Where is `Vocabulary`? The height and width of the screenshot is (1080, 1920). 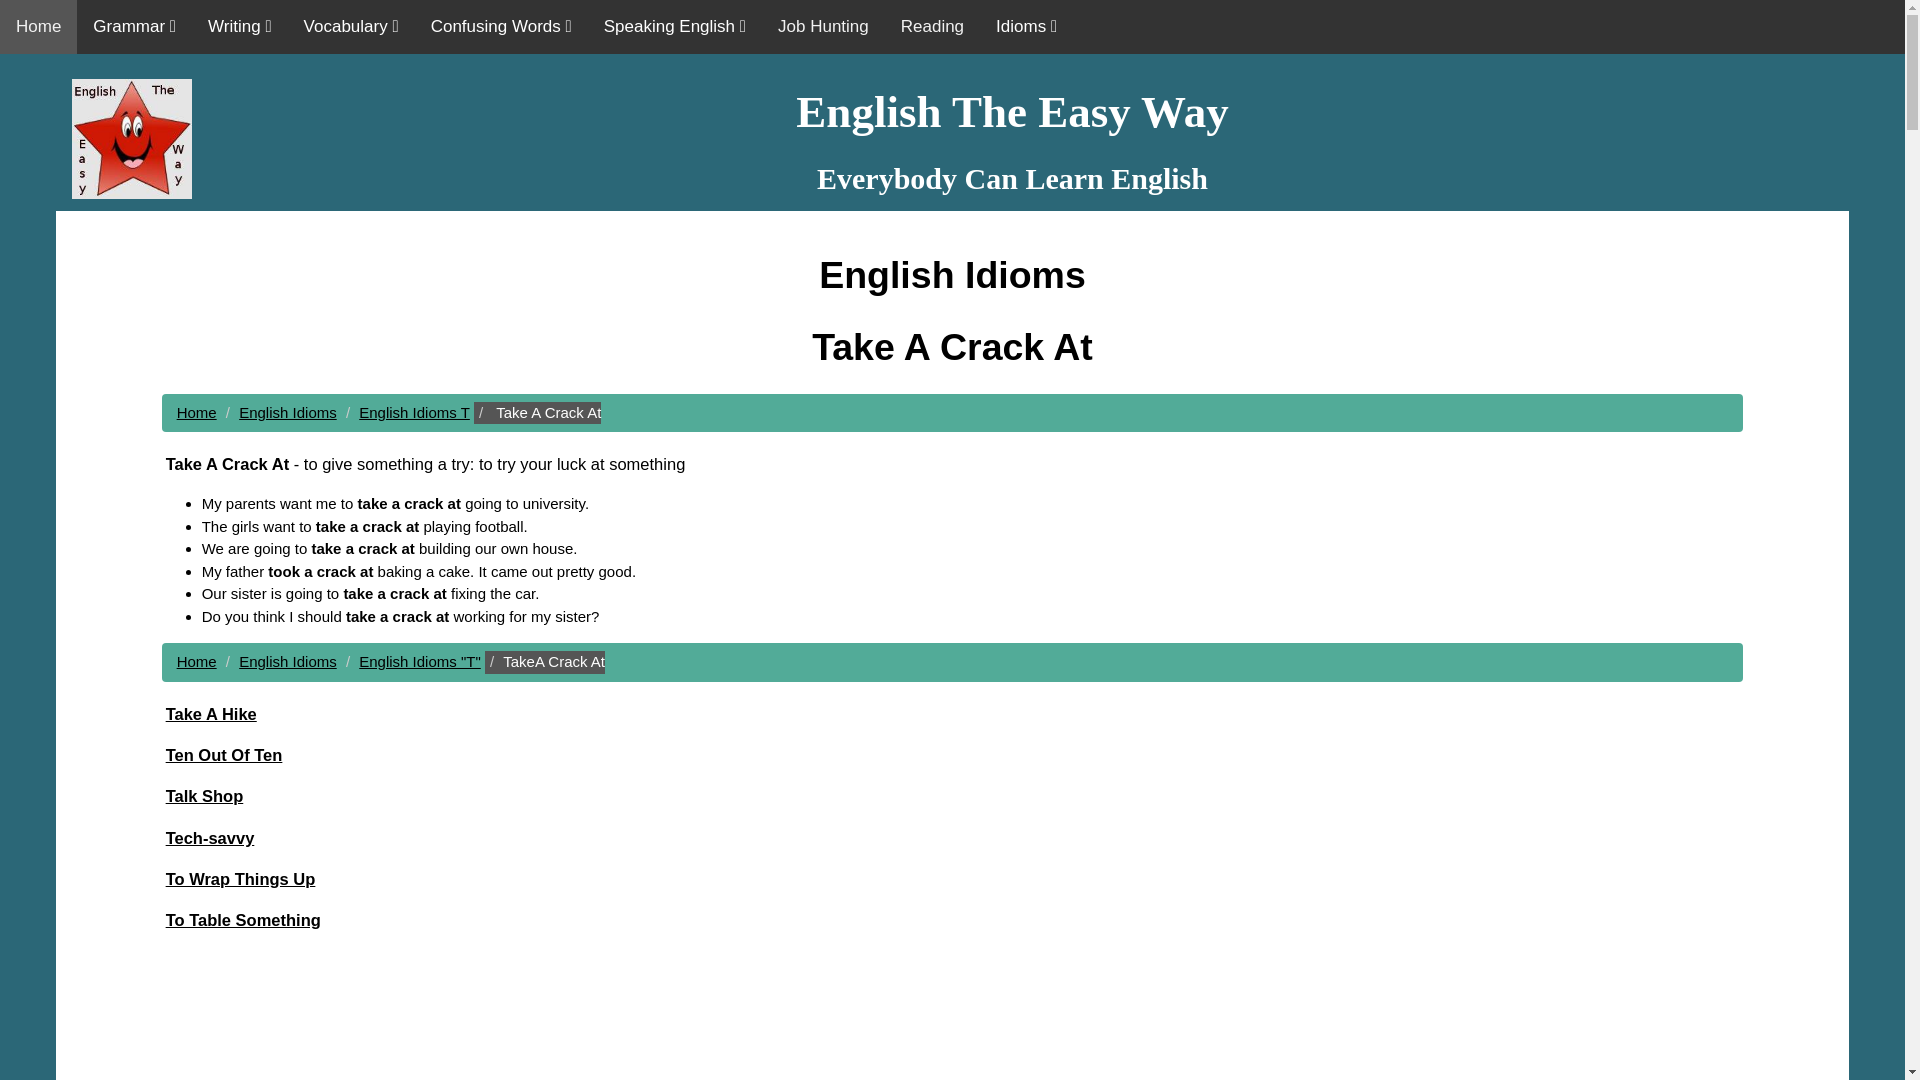
Vocabulary is located at coordinates (351, 27).